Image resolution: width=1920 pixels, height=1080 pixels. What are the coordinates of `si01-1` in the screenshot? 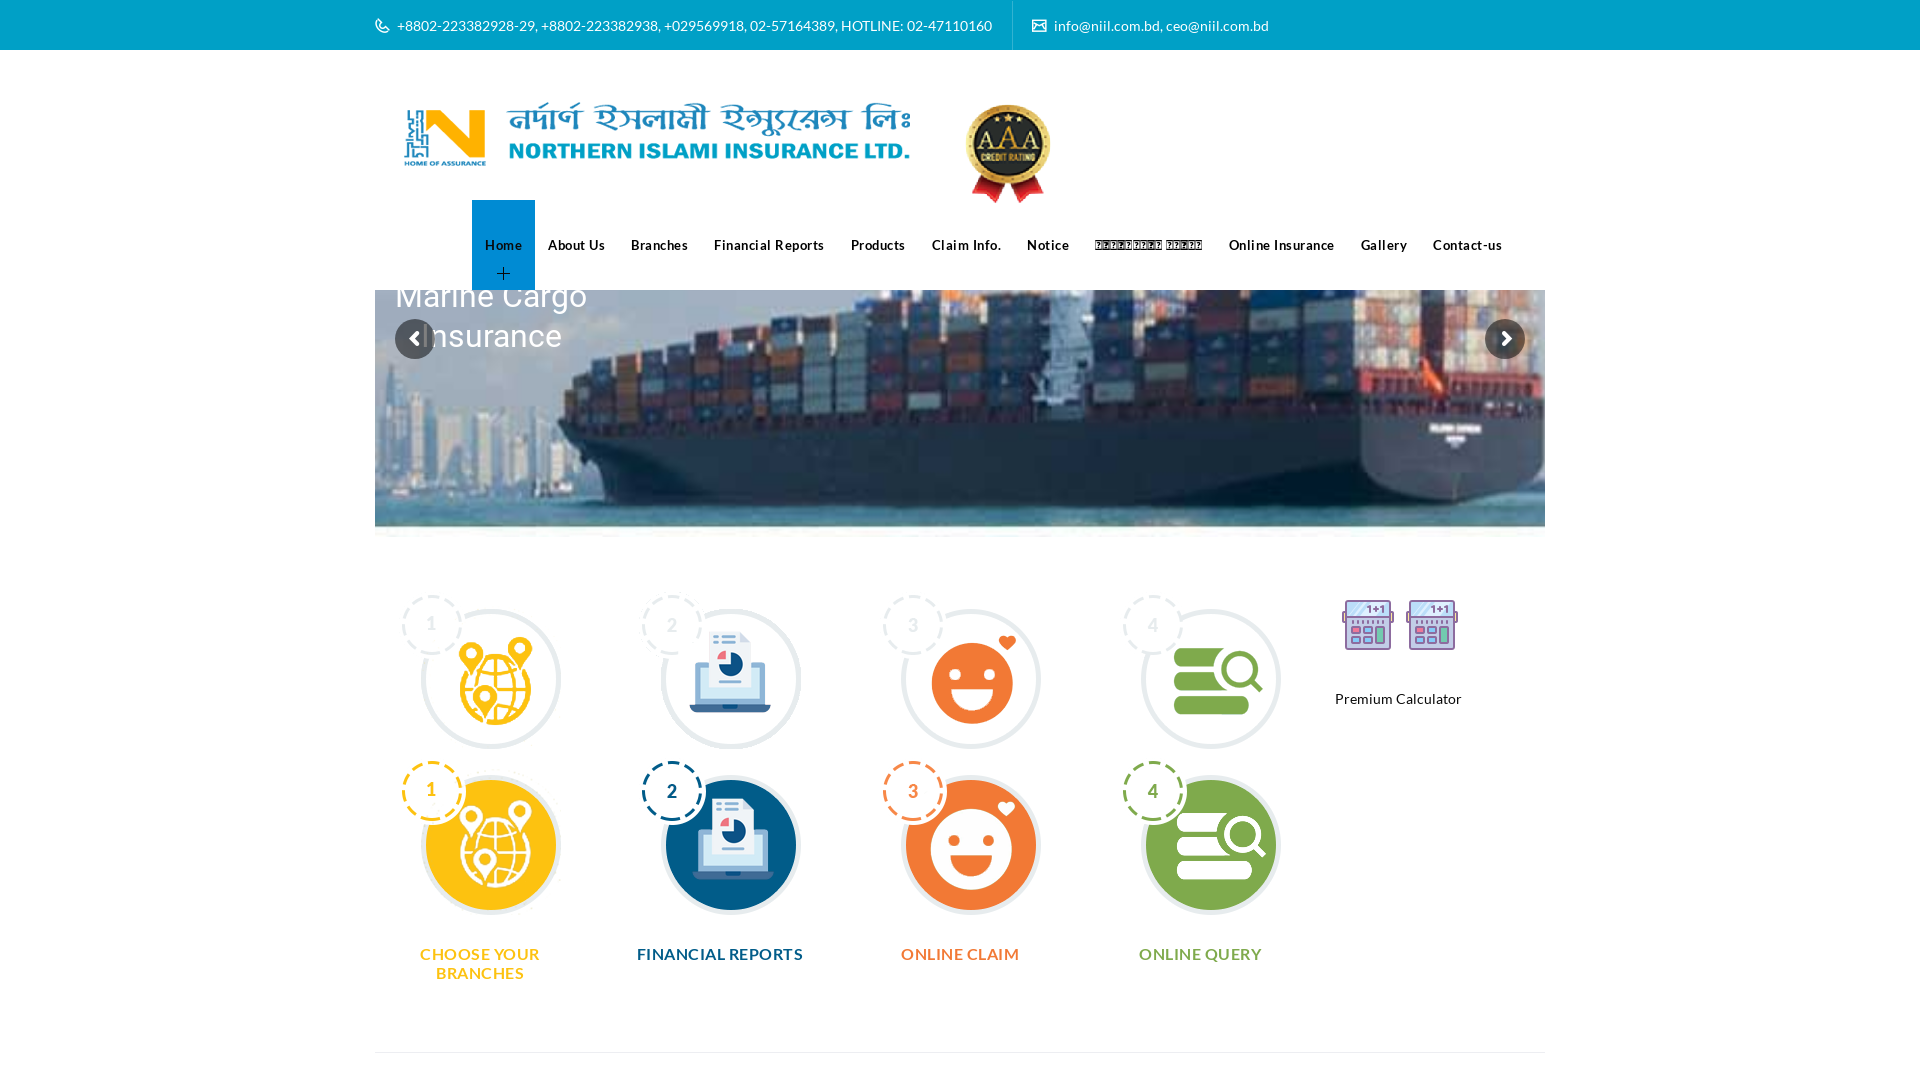 It's located at (480, 836).